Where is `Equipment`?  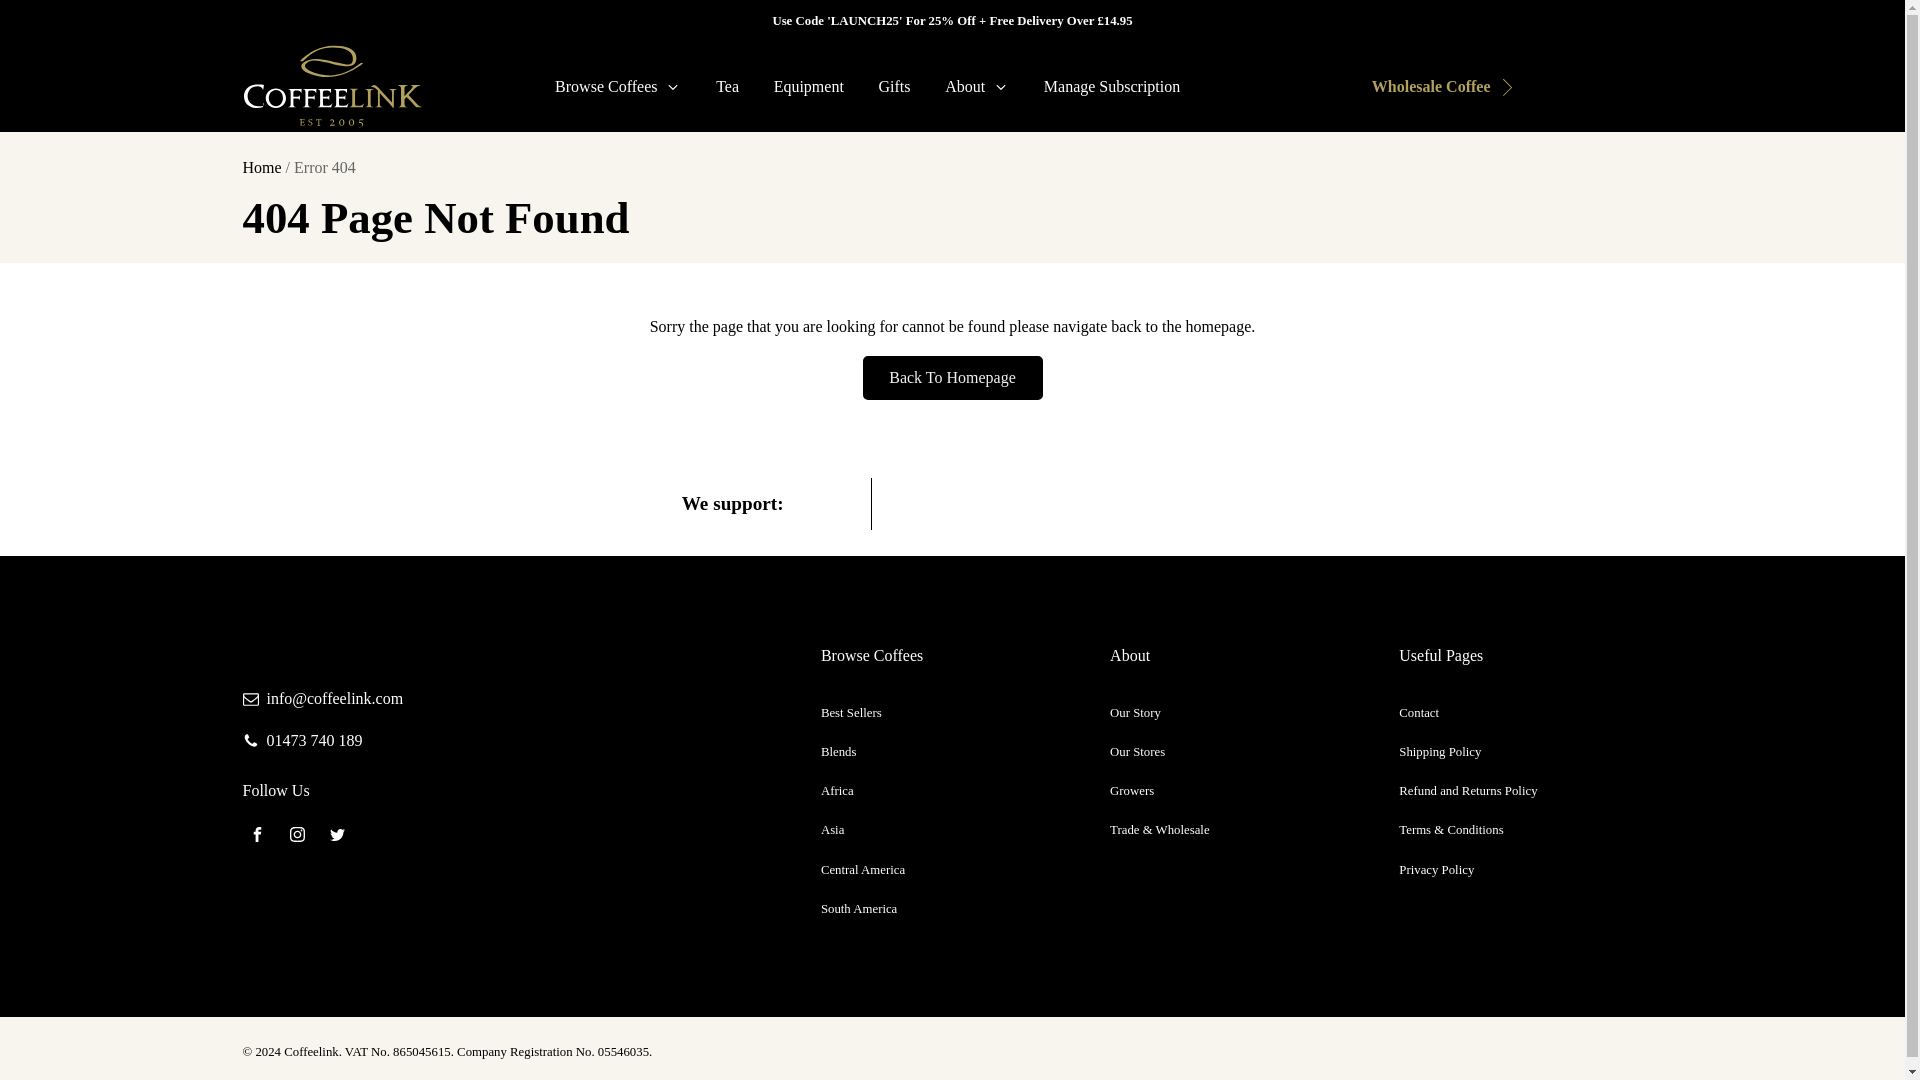
Equipment is located at coordinates (808, 86).